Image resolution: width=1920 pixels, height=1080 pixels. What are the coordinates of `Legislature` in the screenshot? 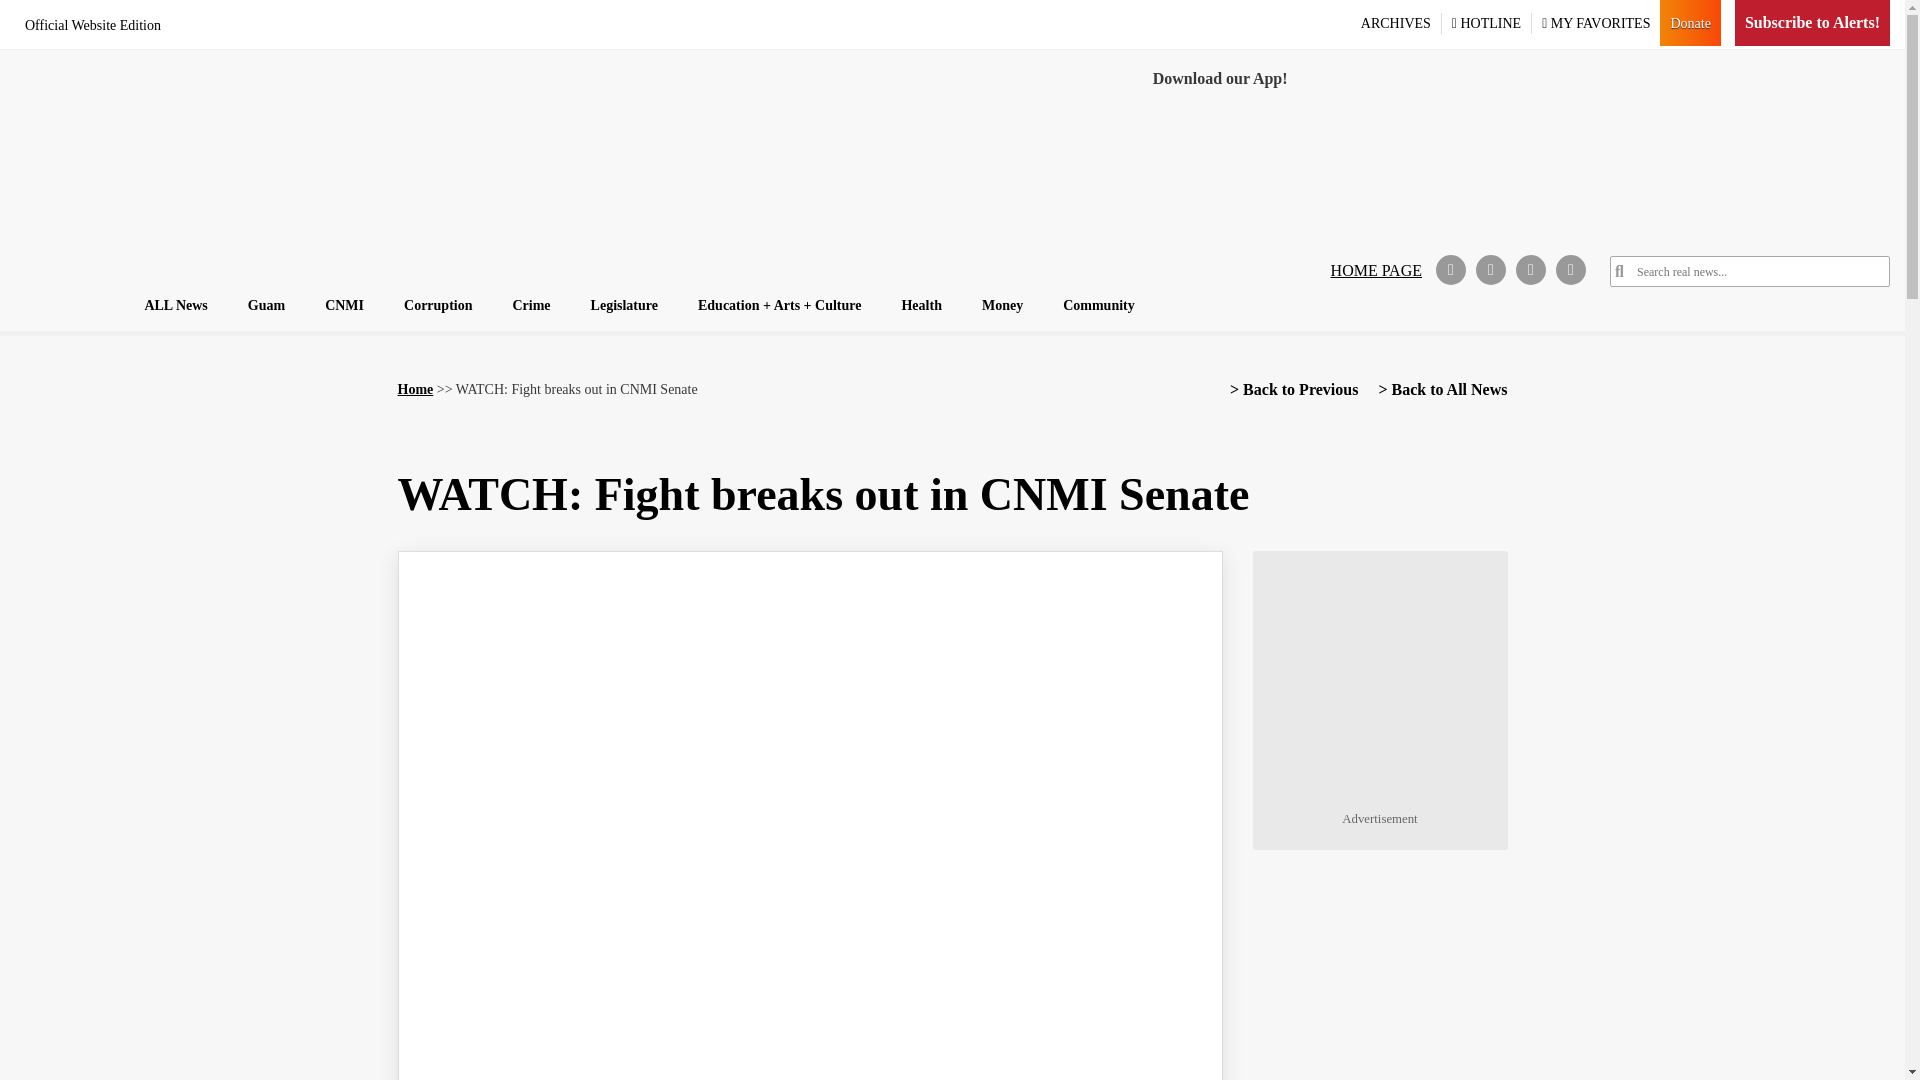 It's located at (624, 305).